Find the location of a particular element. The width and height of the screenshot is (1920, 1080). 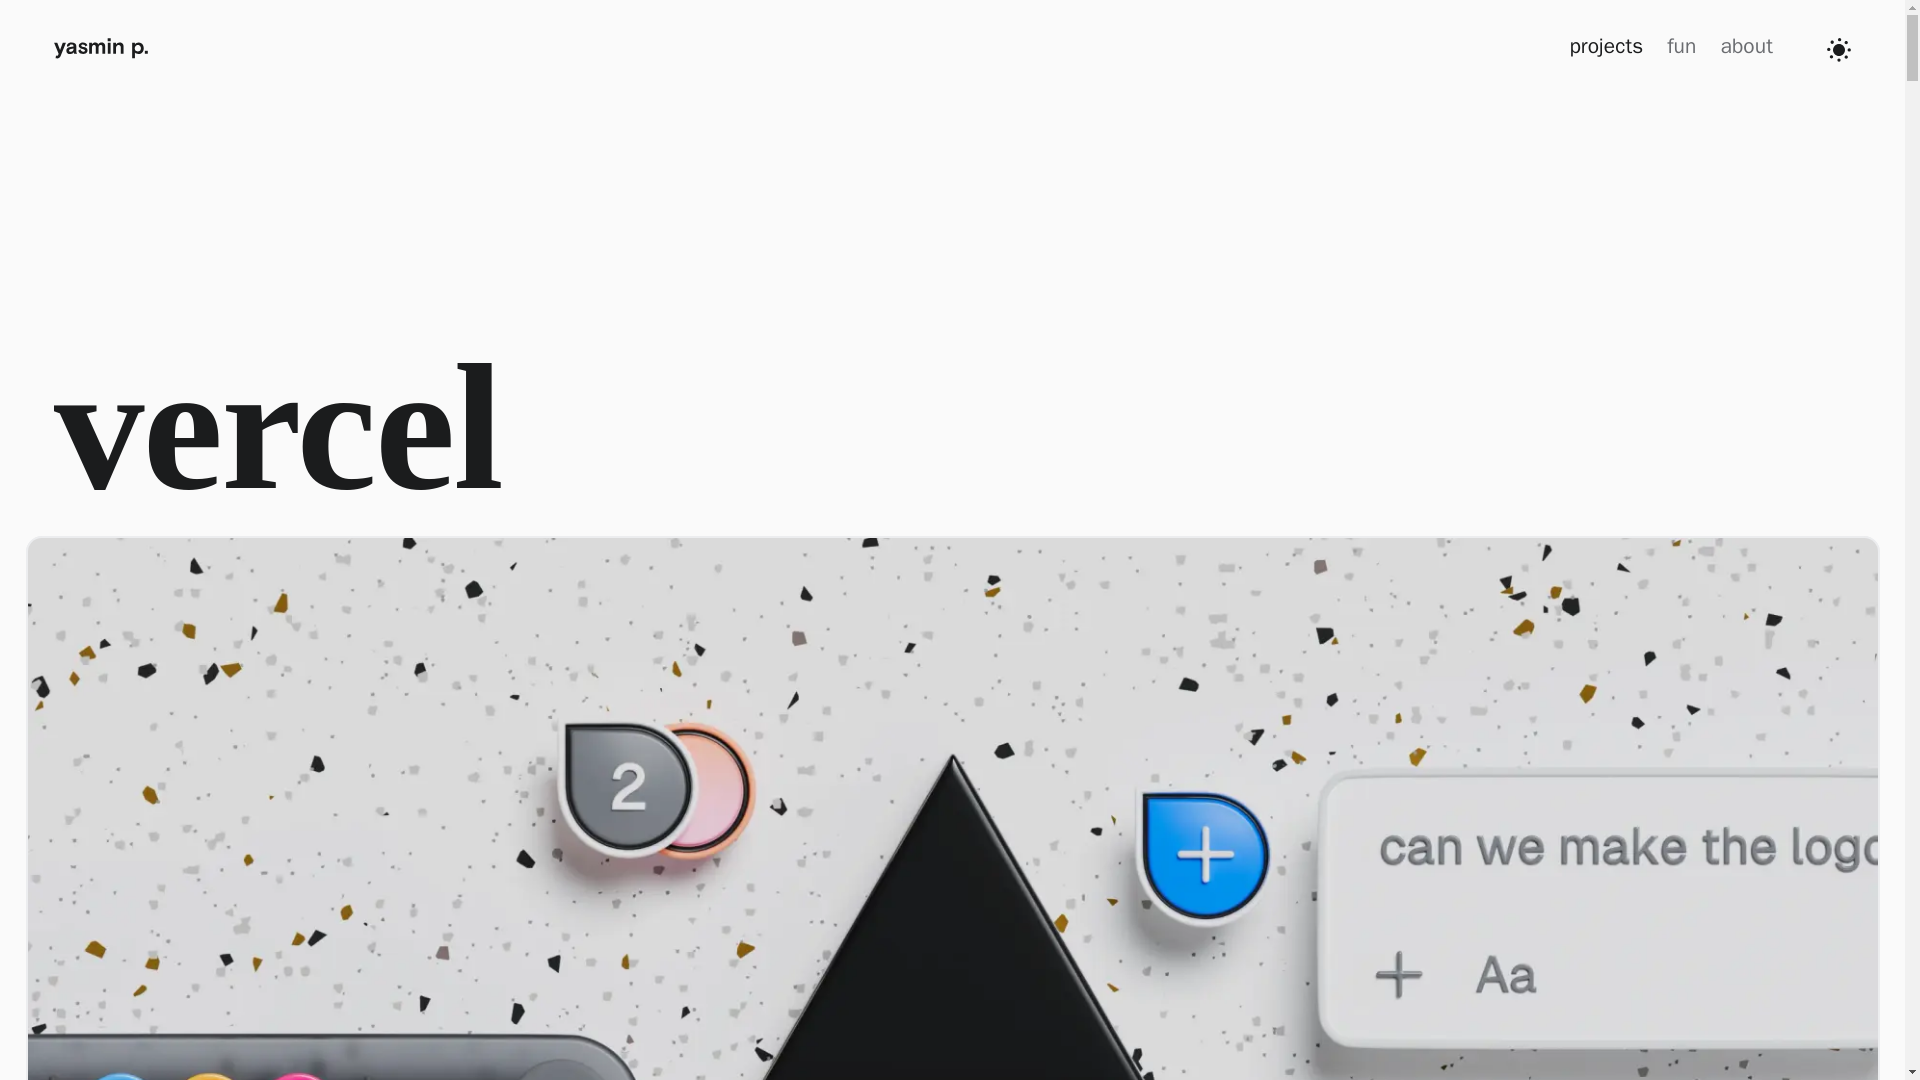

about is located at coordinates (1746, 46).